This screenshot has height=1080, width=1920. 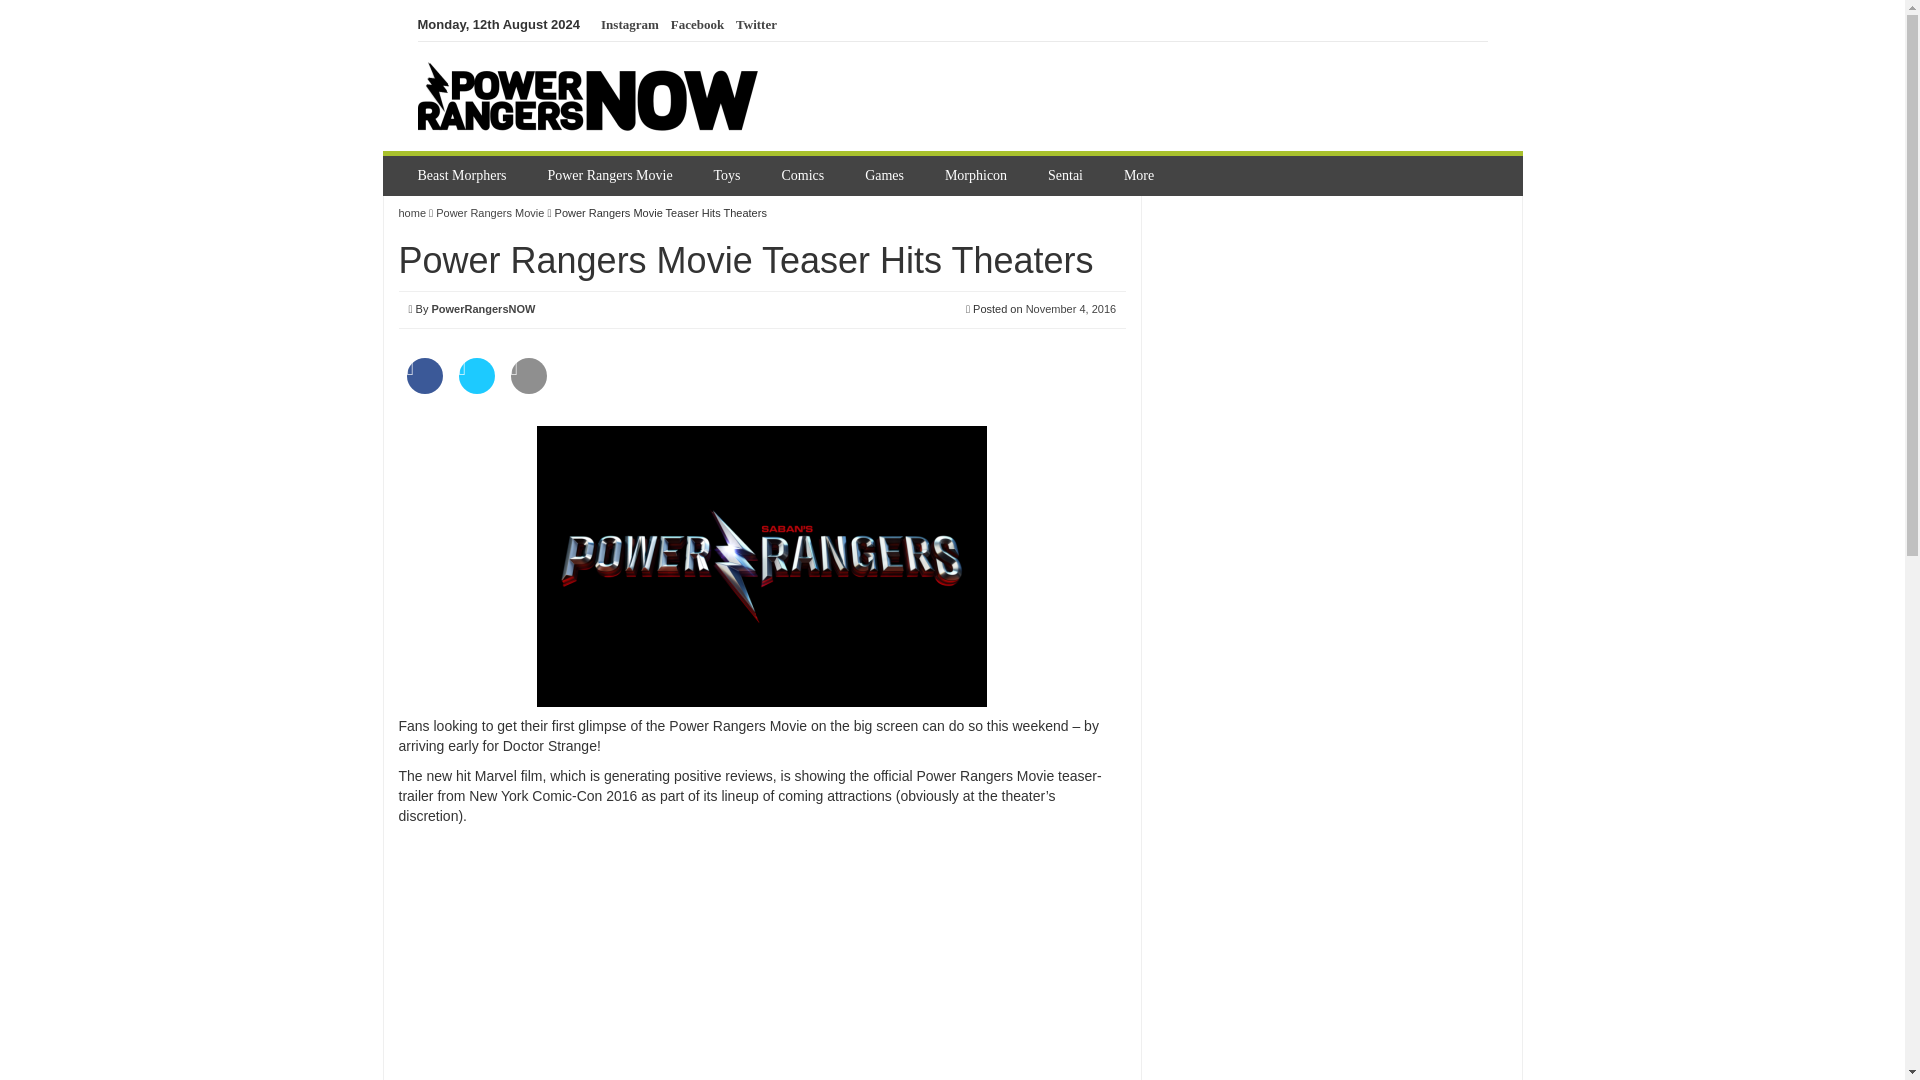 What do you see at coordinates (730, 175) in the screenshot?
I see `Toys` at bounding box center [730, 175].